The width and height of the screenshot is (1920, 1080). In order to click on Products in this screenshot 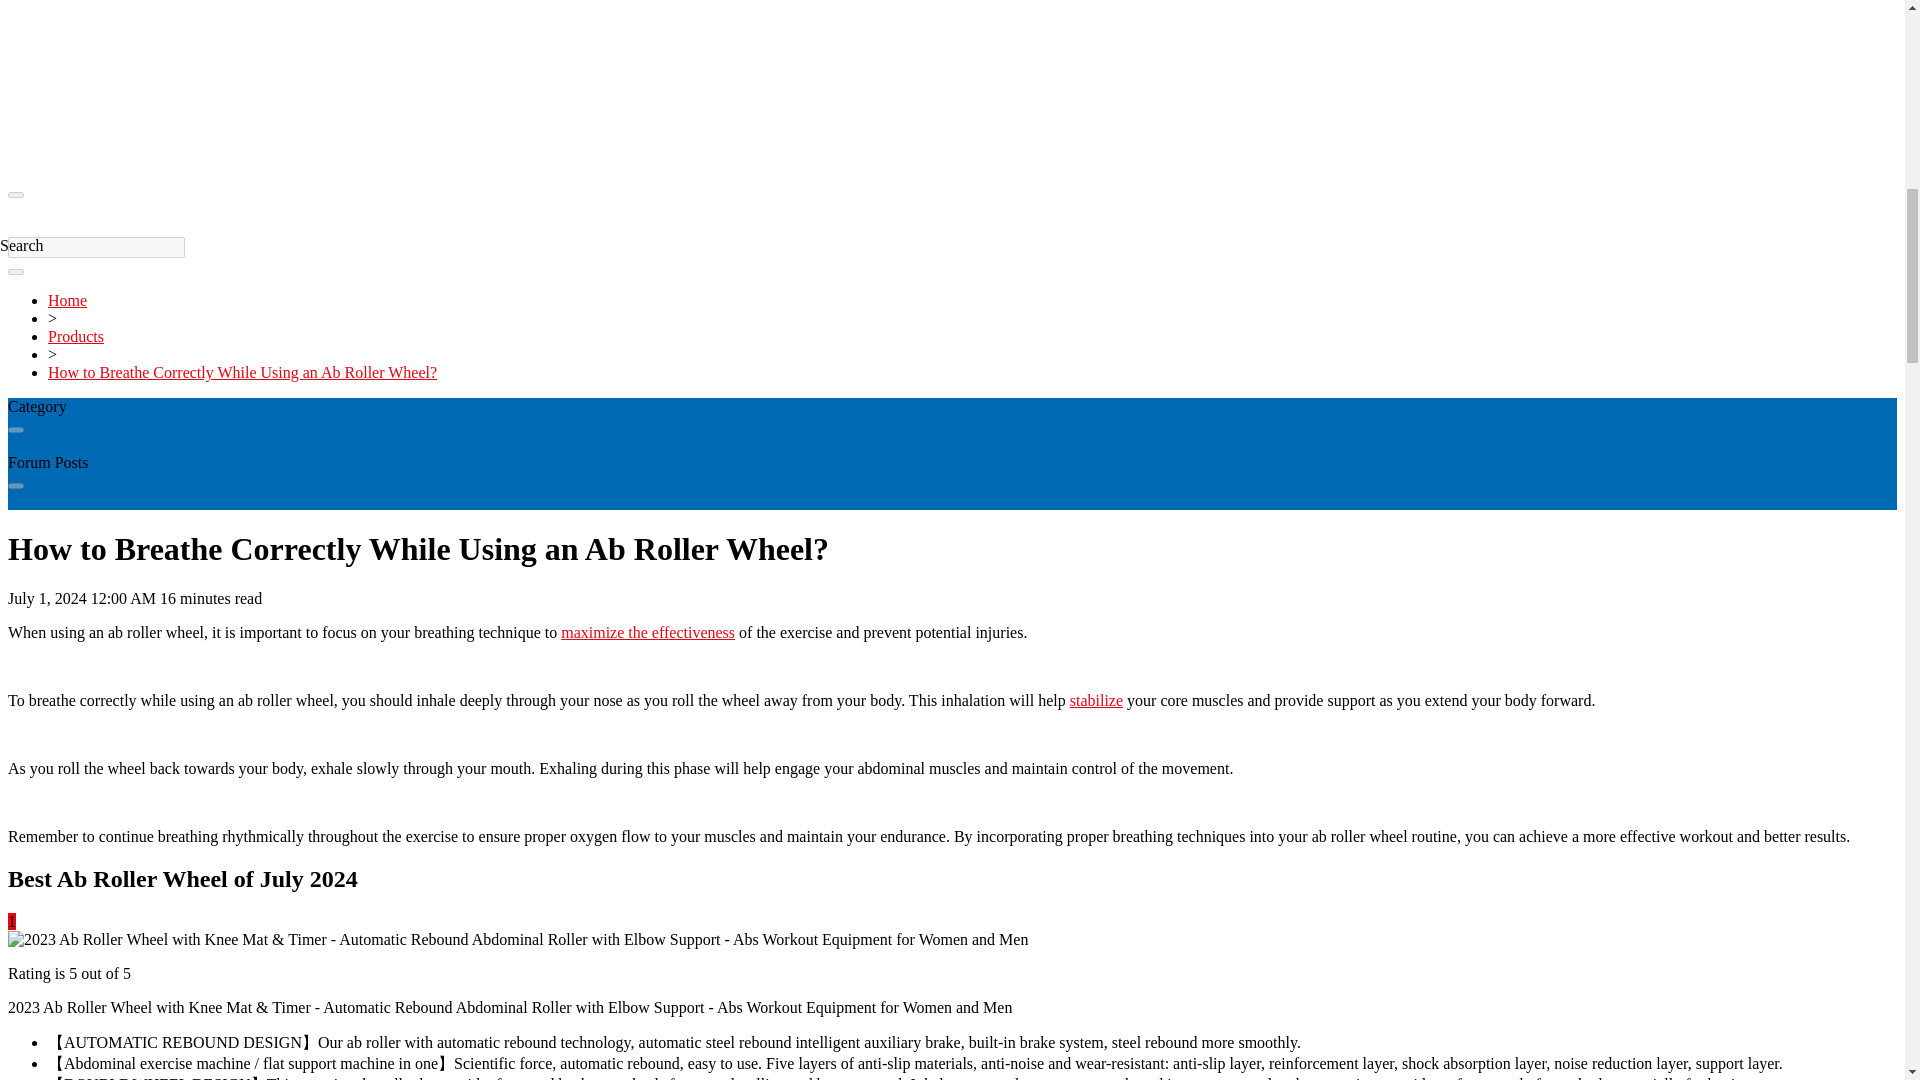, I will do `click(76, 336)`.